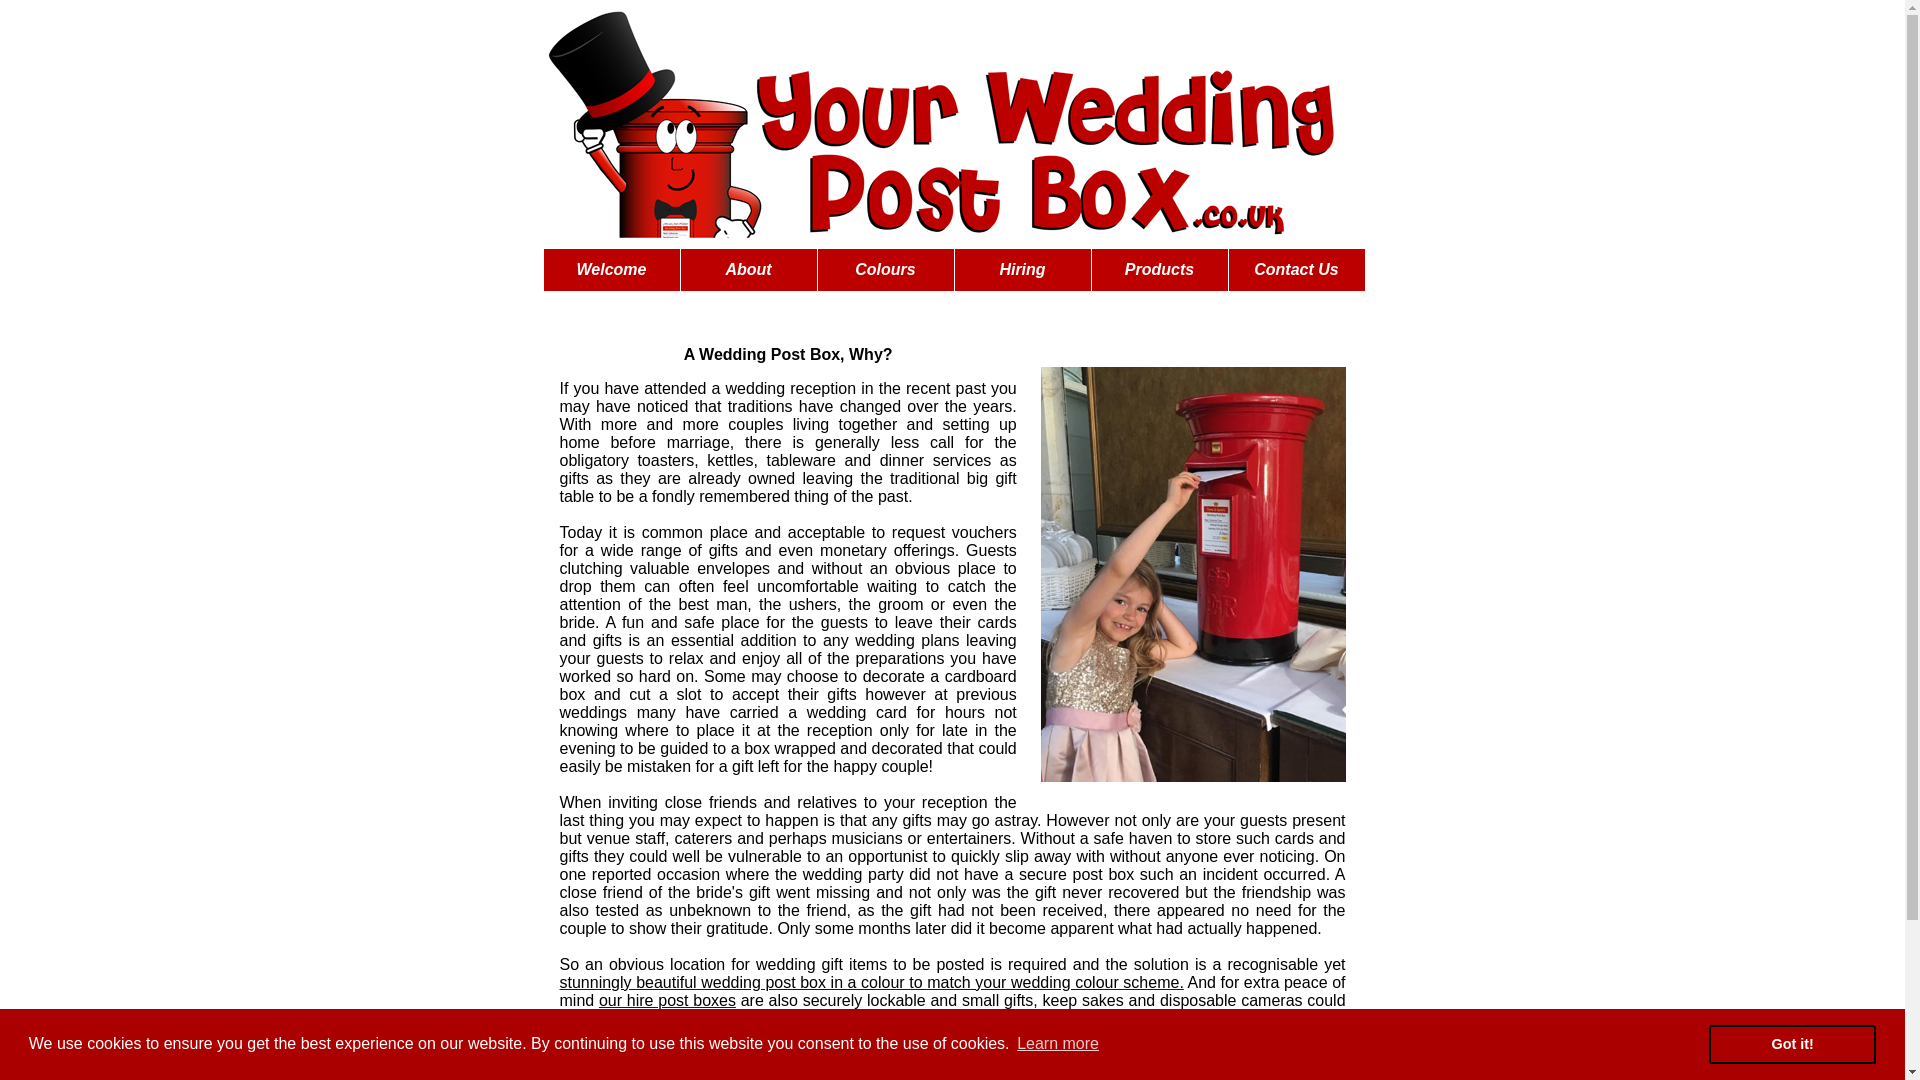 Image resolution: width=1920 pixels, height=1080 pixels. I want to click on Products, so click(1160, 270).